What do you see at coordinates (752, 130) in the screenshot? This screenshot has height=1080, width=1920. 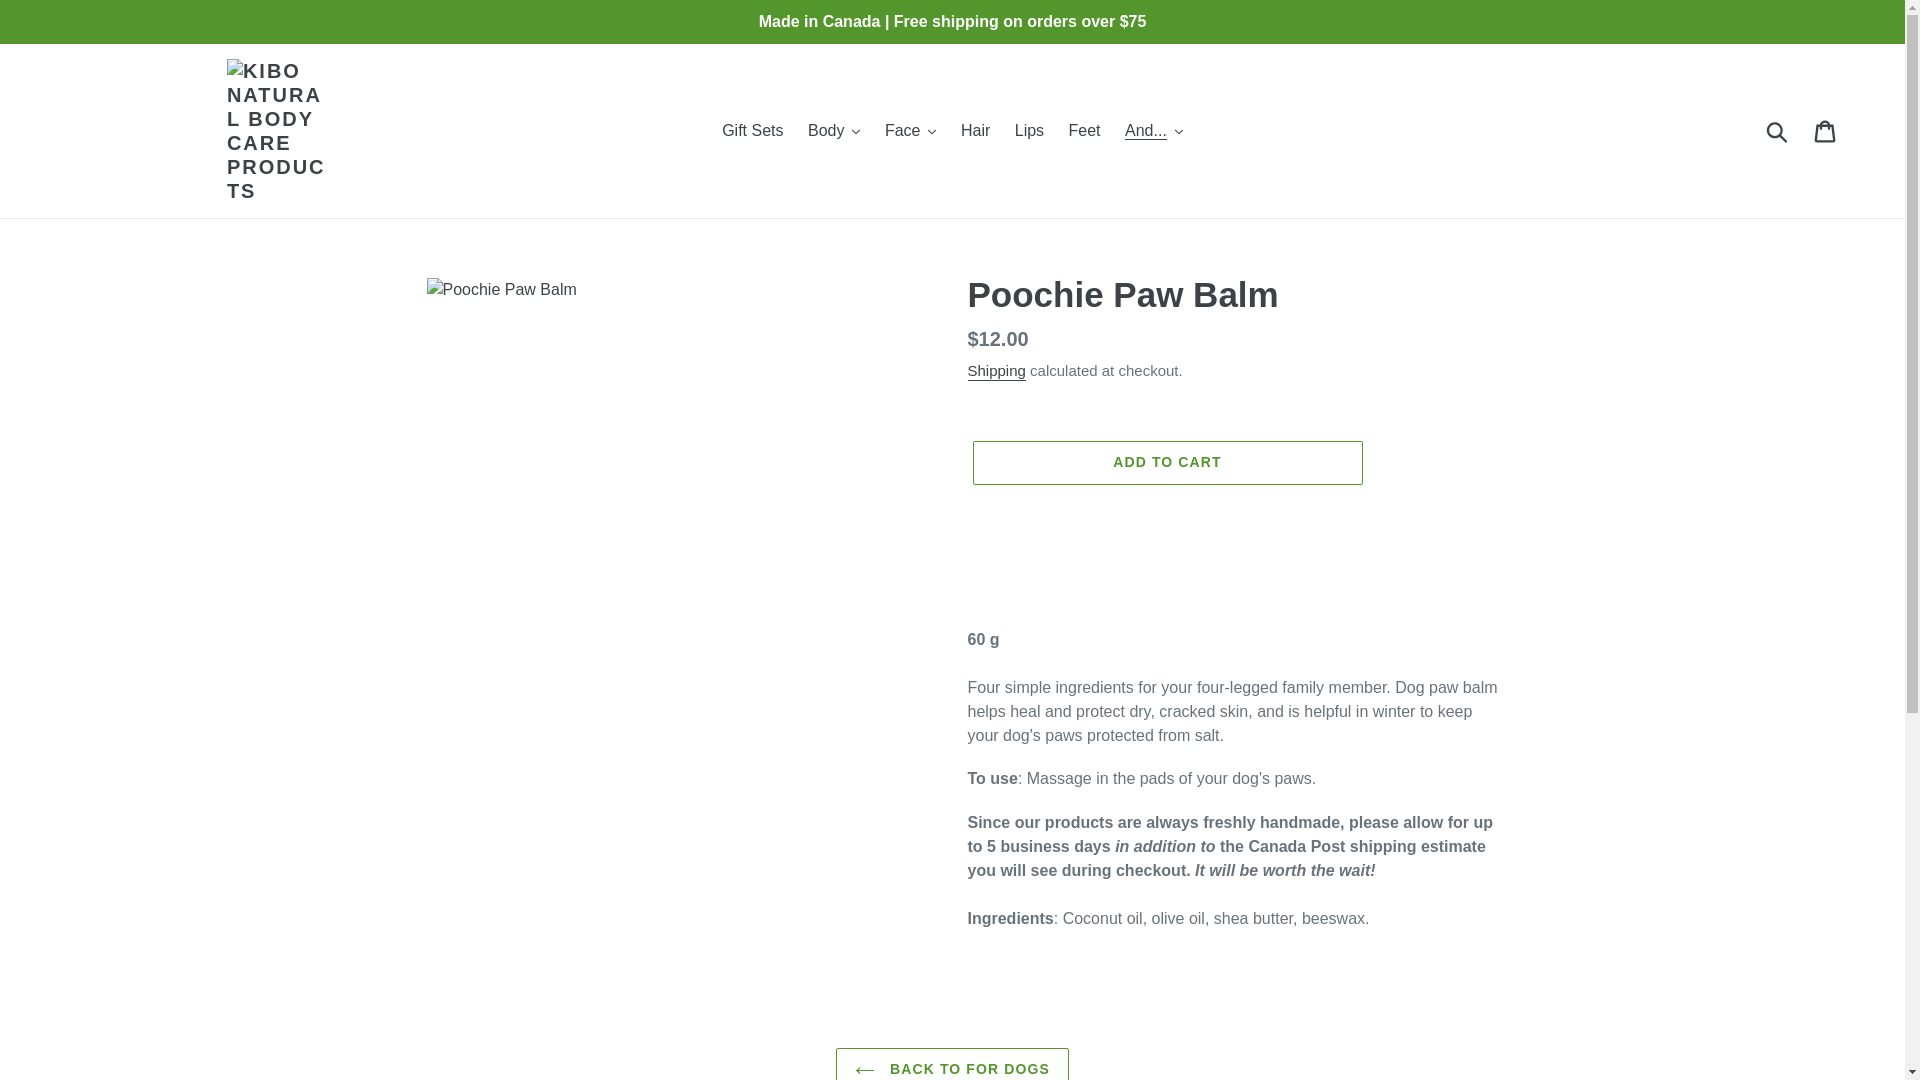 I see `Gift Sets` at bounding box center [752, 130].